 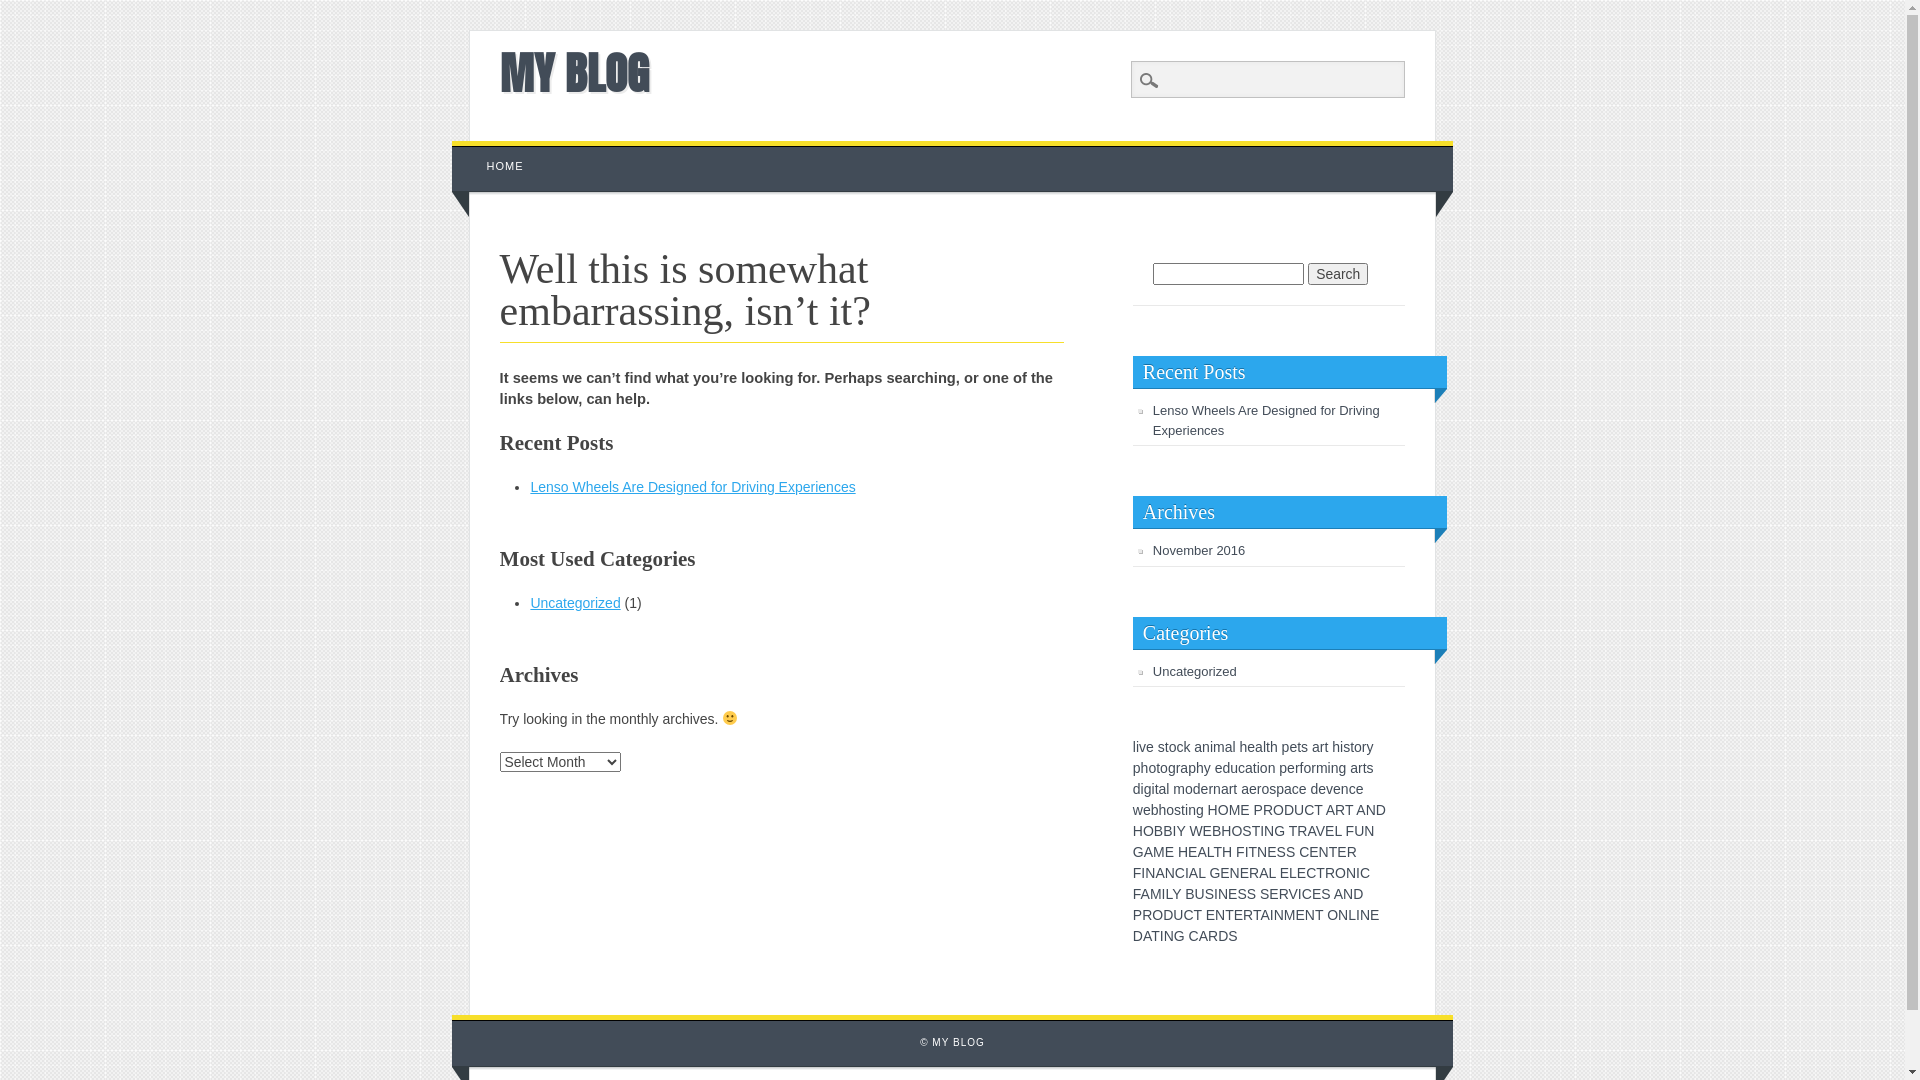 I want to click on a, so click(x=1259, y=747).